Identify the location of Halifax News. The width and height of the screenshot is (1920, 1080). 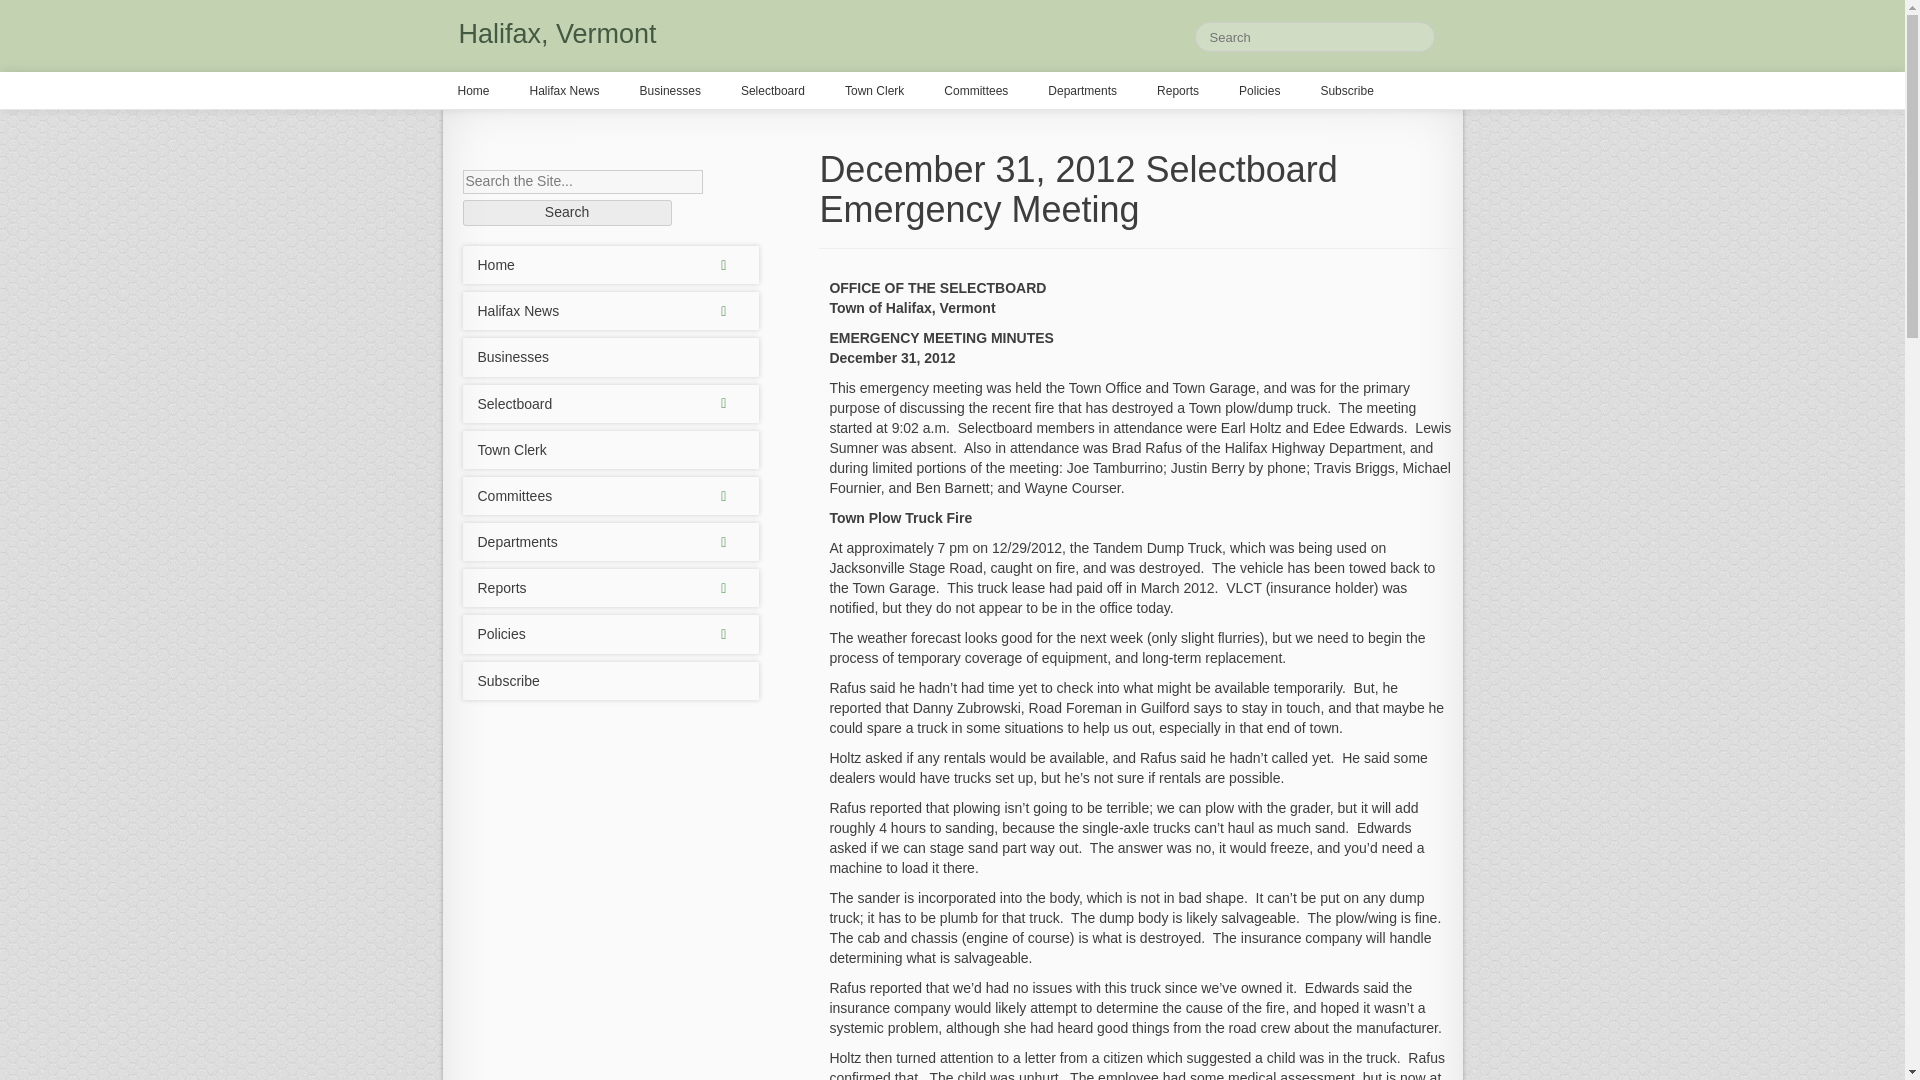
(610, 310).